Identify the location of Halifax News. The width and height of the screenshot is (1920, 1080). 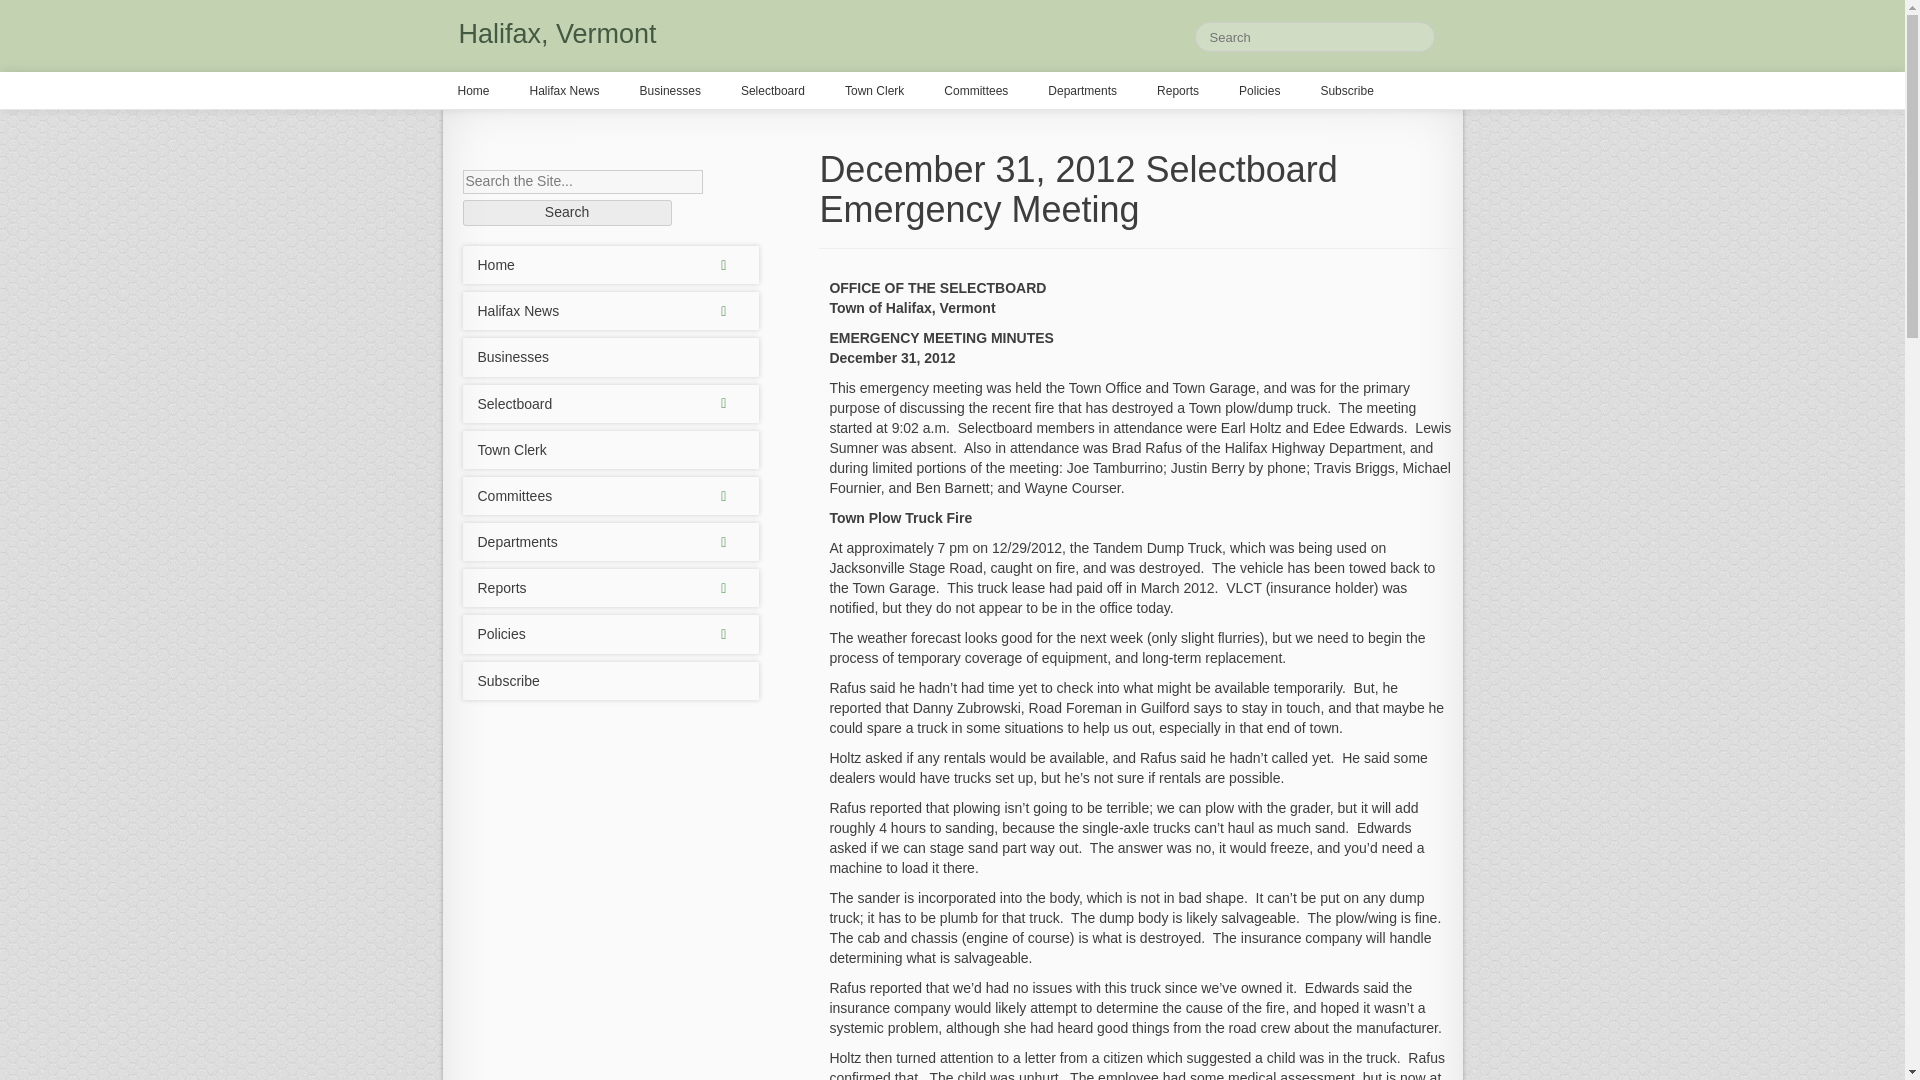
(610, 310).